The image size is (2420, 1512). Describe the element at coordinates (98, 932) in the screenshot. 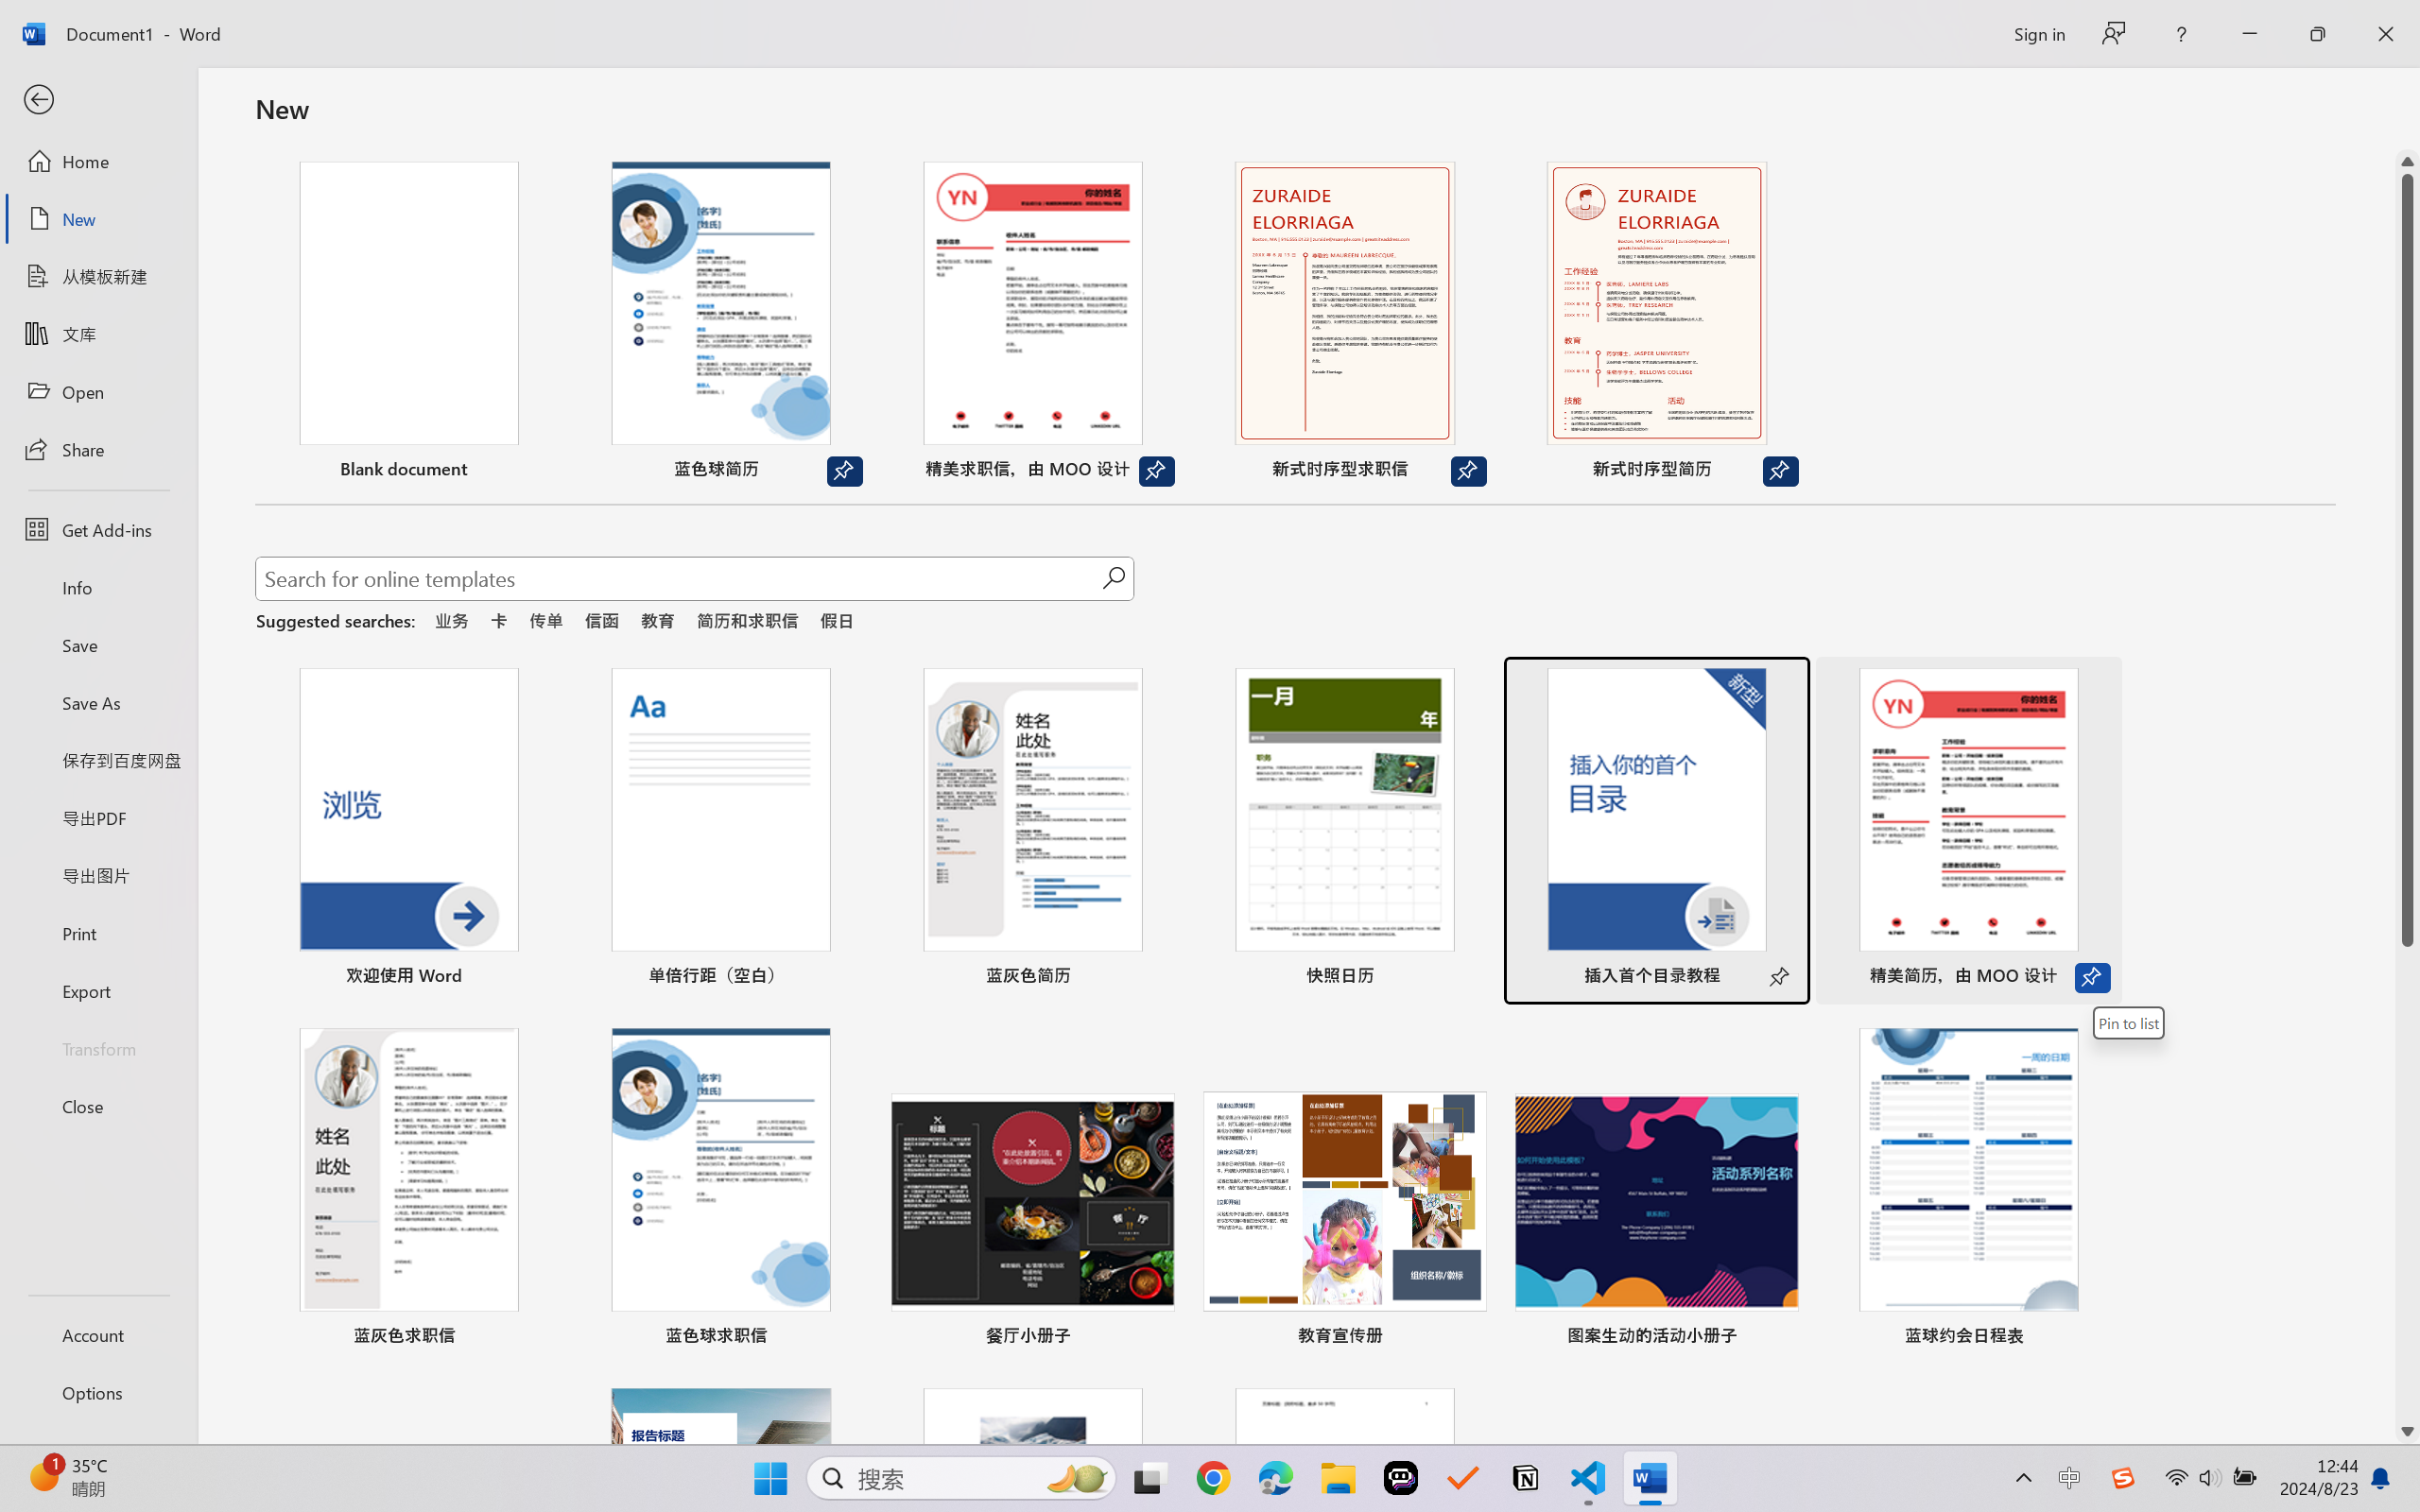

I see `Print` at that location.